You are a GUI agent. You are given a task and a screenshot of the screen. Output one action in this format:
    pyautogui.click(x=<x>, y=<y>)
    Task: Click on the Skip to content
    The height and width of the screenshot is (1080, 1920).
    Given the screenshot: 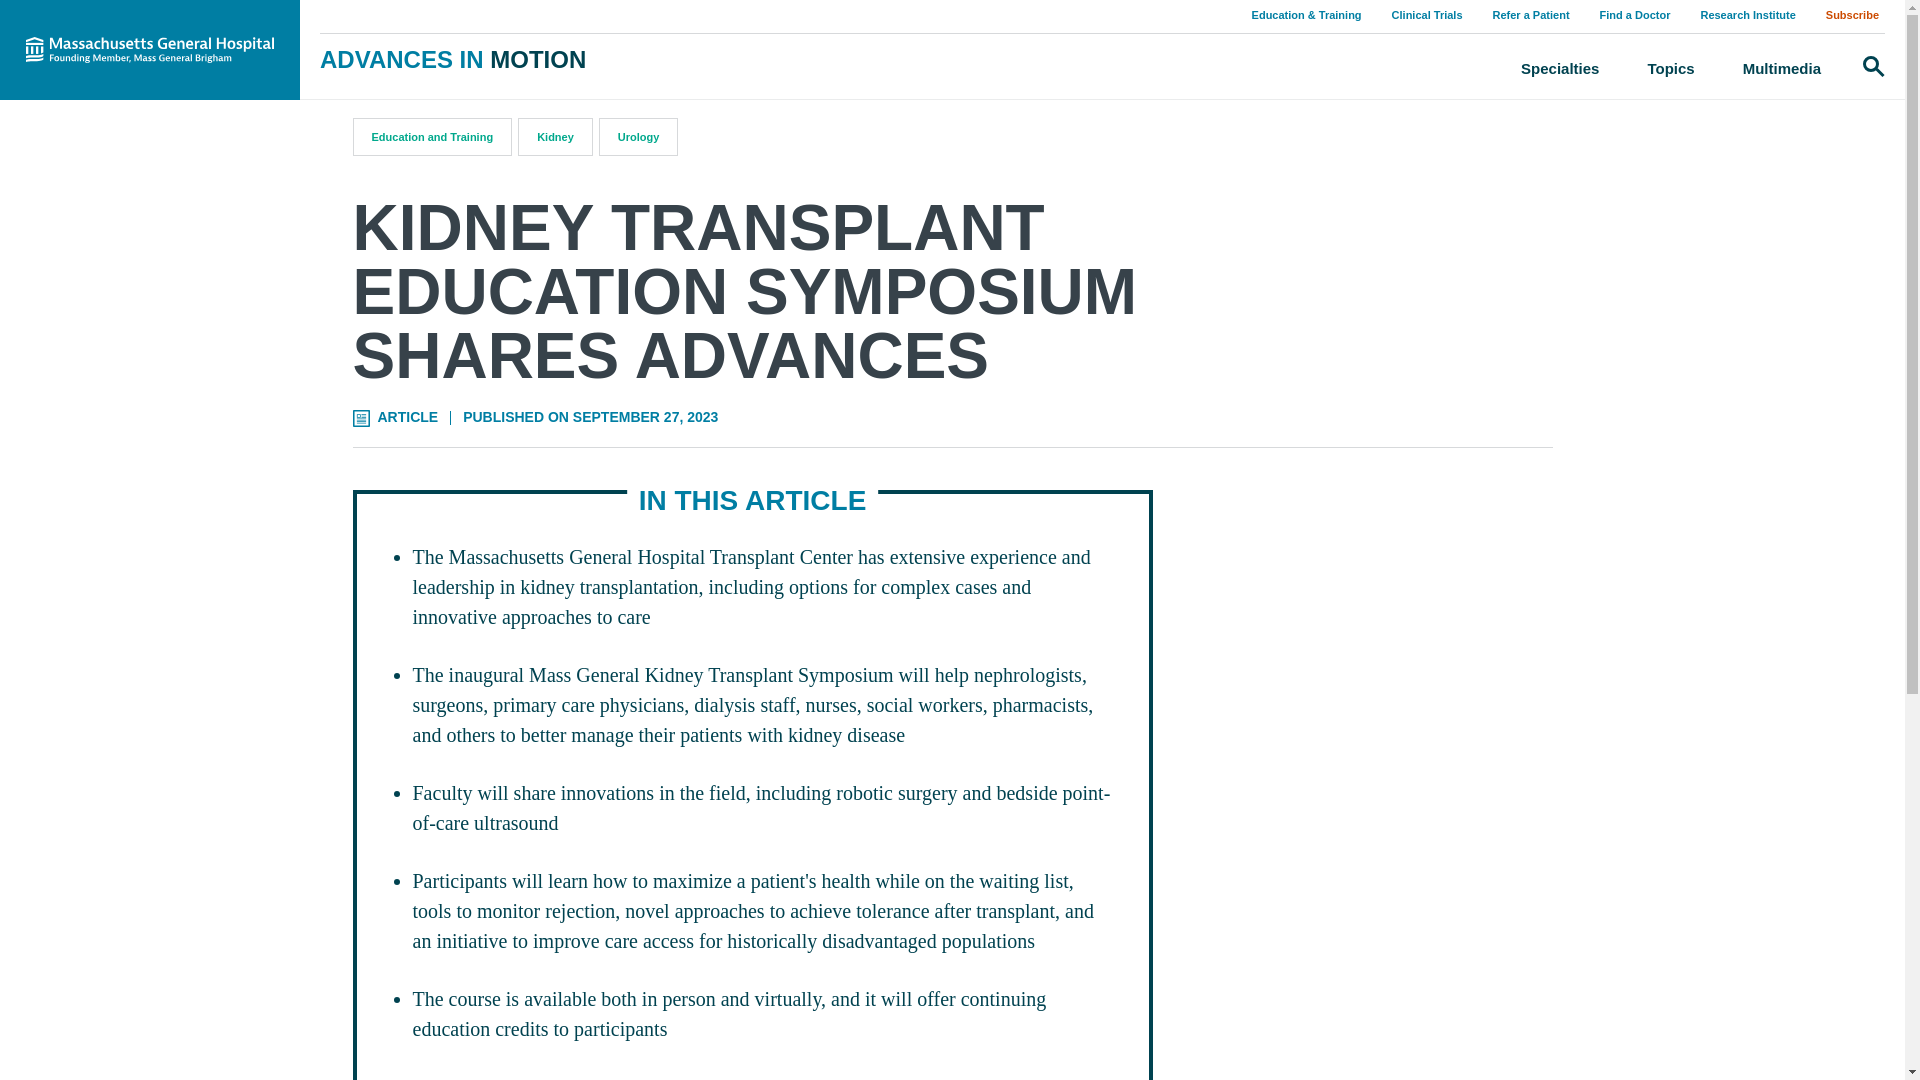 What is the action you would take?
    pyautogui.click(x=20, y=20)
    